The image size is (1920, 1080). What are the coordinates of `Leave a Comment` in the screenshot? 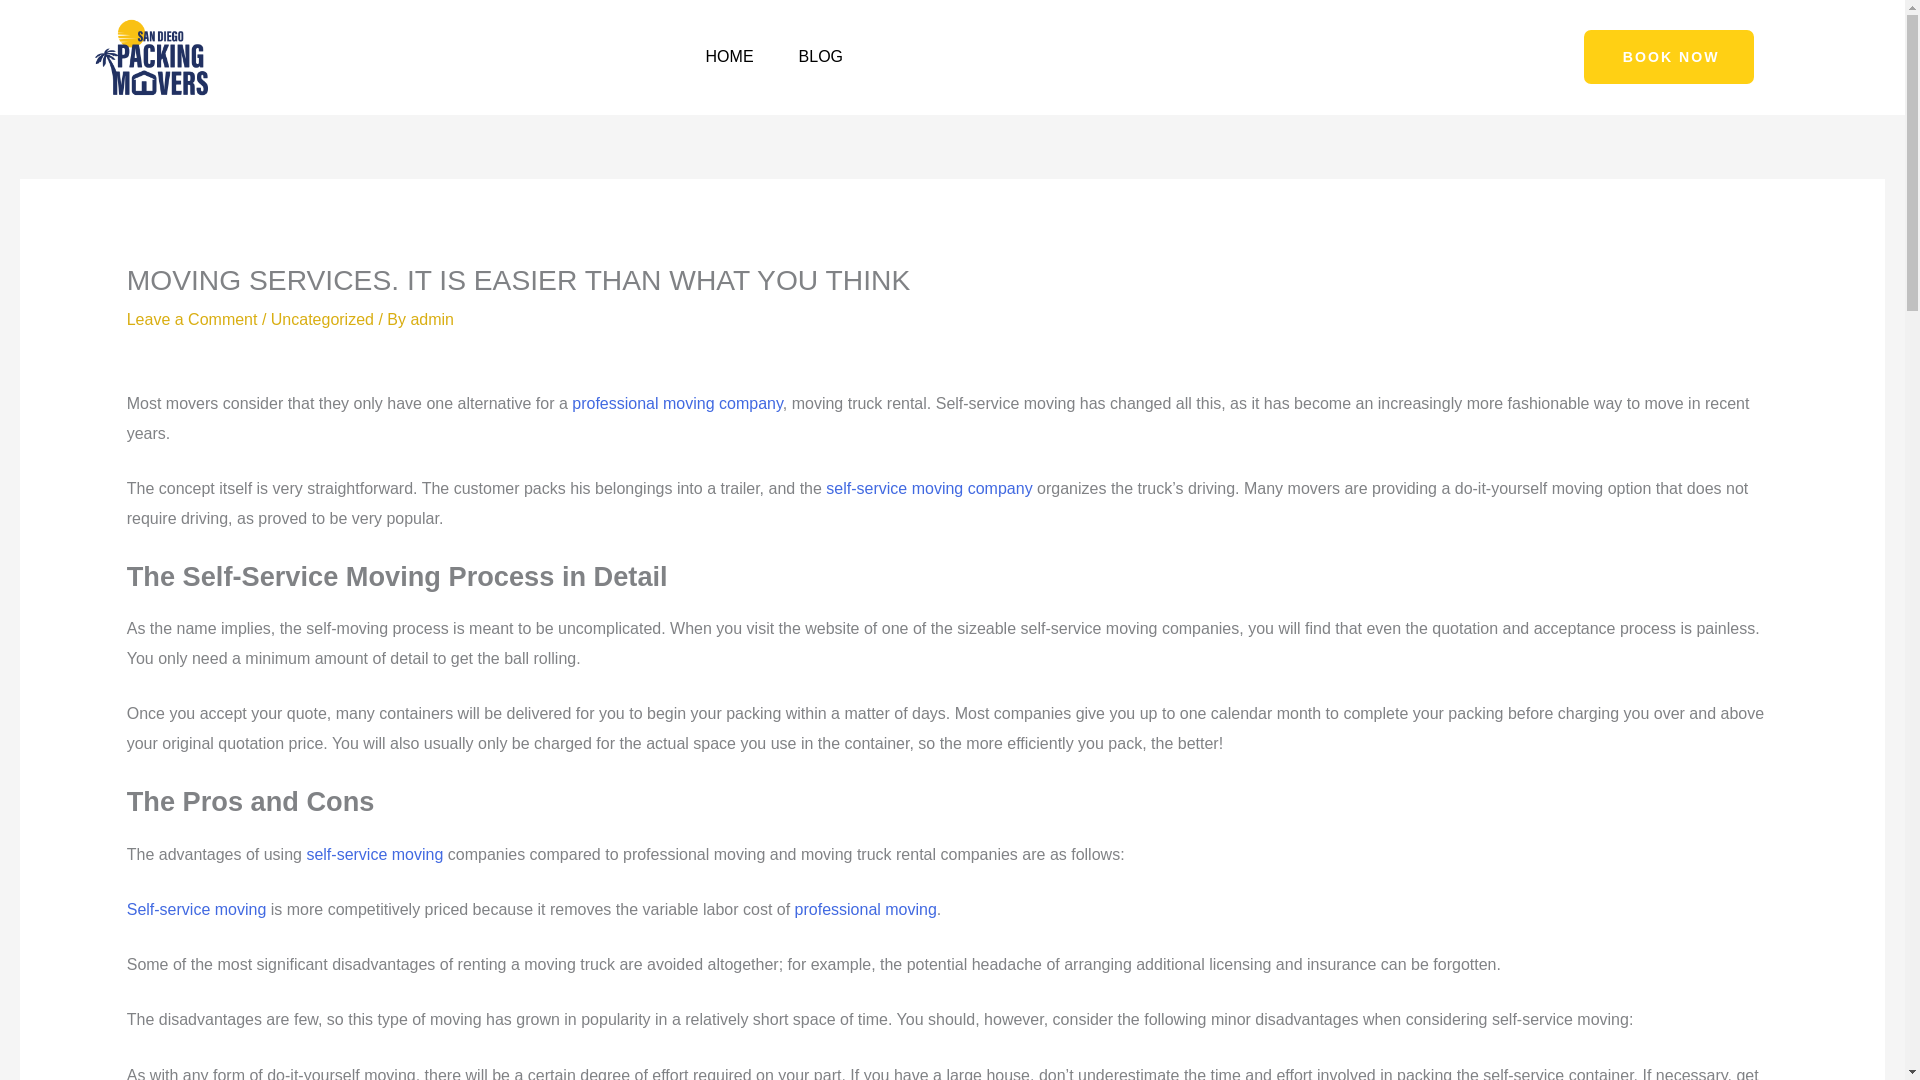 It's located at (192, 320).